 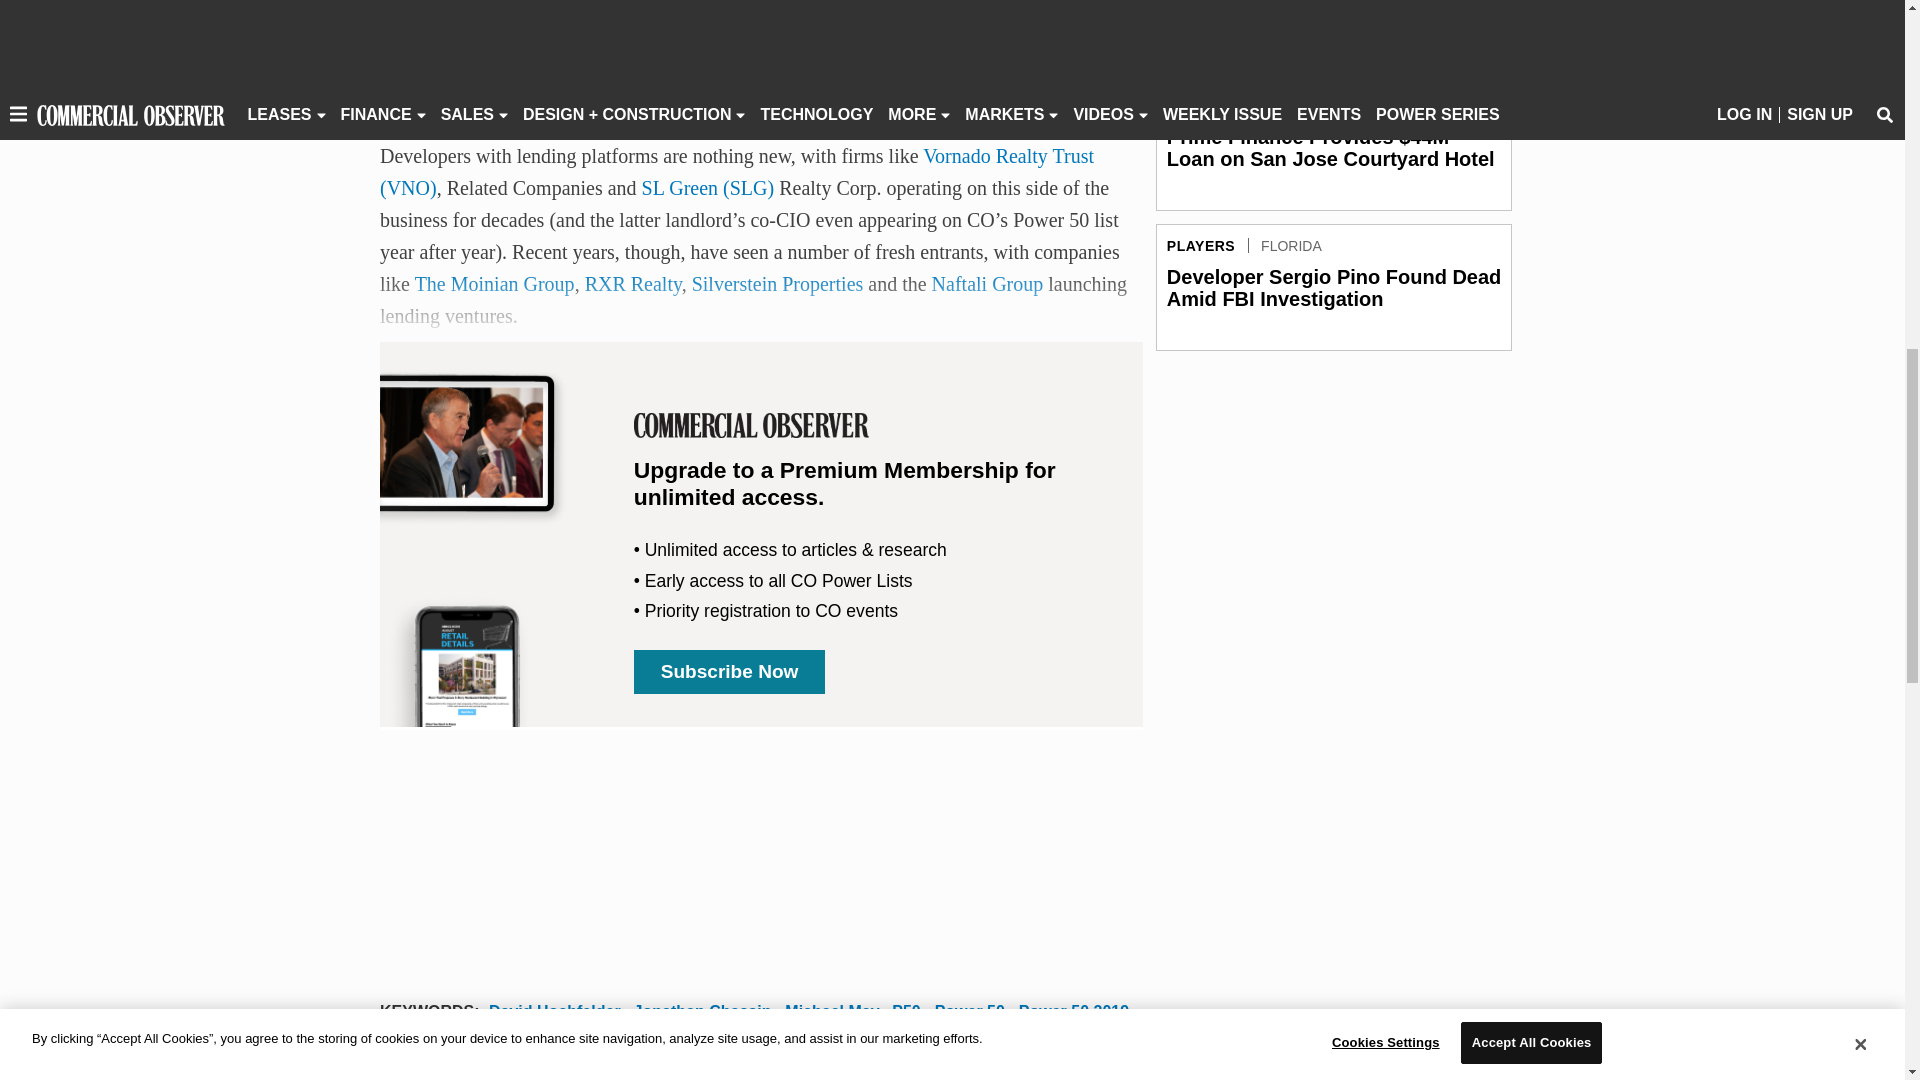 I want to click on Naftali Group, so click(x=988, y=284).